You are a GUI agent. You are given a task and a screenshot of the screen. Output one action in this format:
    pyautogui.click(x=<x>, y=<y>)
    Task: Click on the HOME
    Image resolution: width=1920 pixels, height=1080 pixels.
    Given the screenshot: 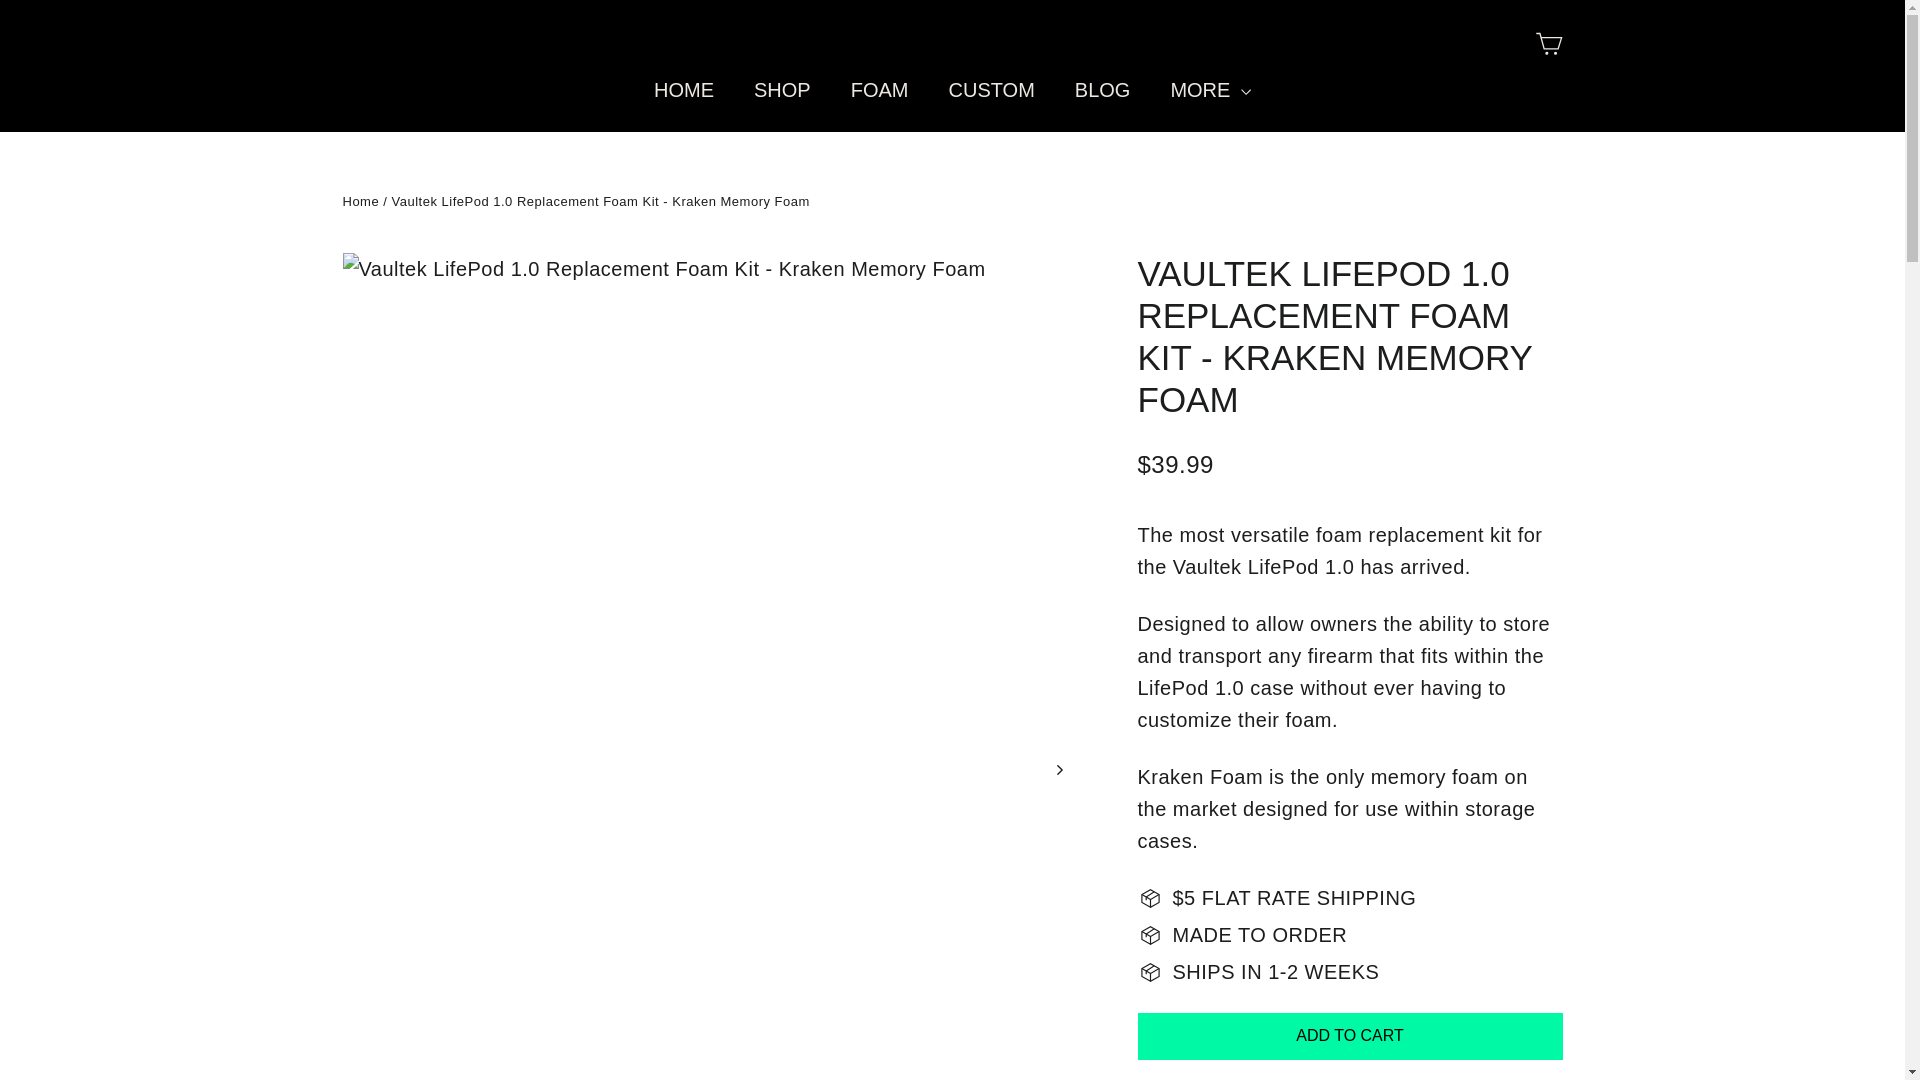 What is the action you would take?
    pyautogui.click(x=683, y=90)
    